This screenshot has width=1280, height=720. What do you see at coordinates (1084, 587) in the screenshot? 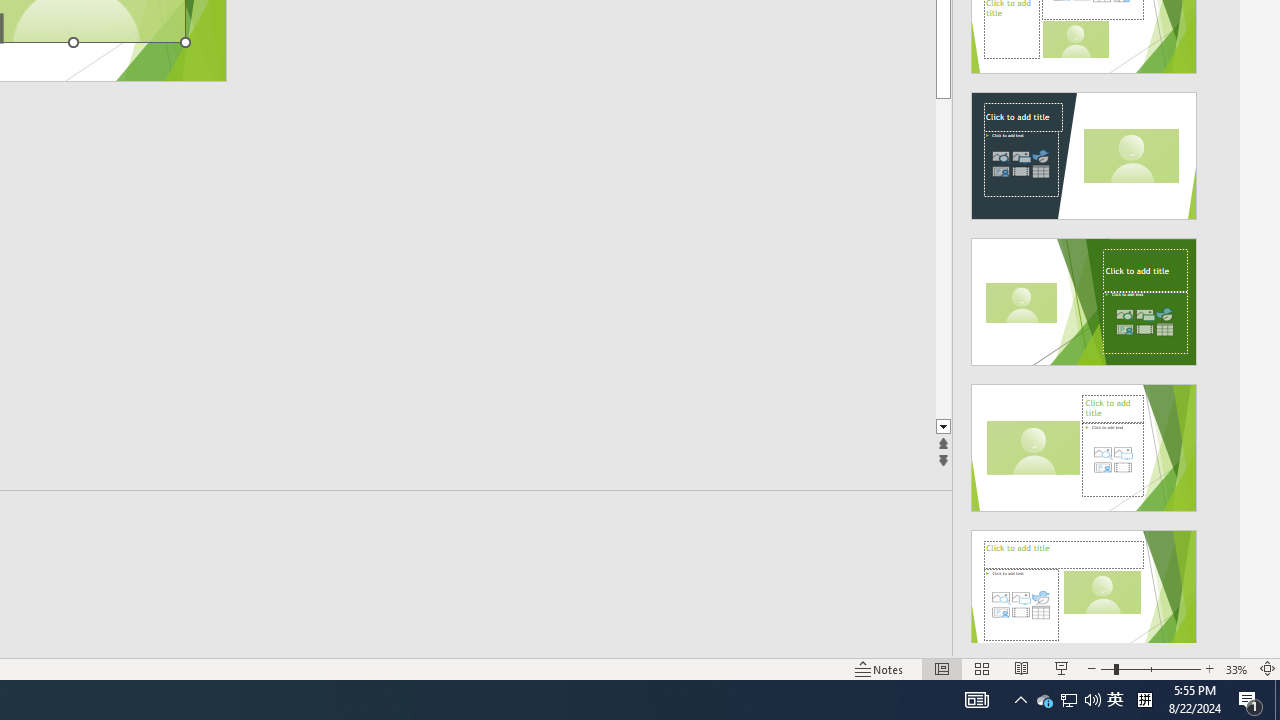
I see `Design Idea` at bounding box center [1084, 587].